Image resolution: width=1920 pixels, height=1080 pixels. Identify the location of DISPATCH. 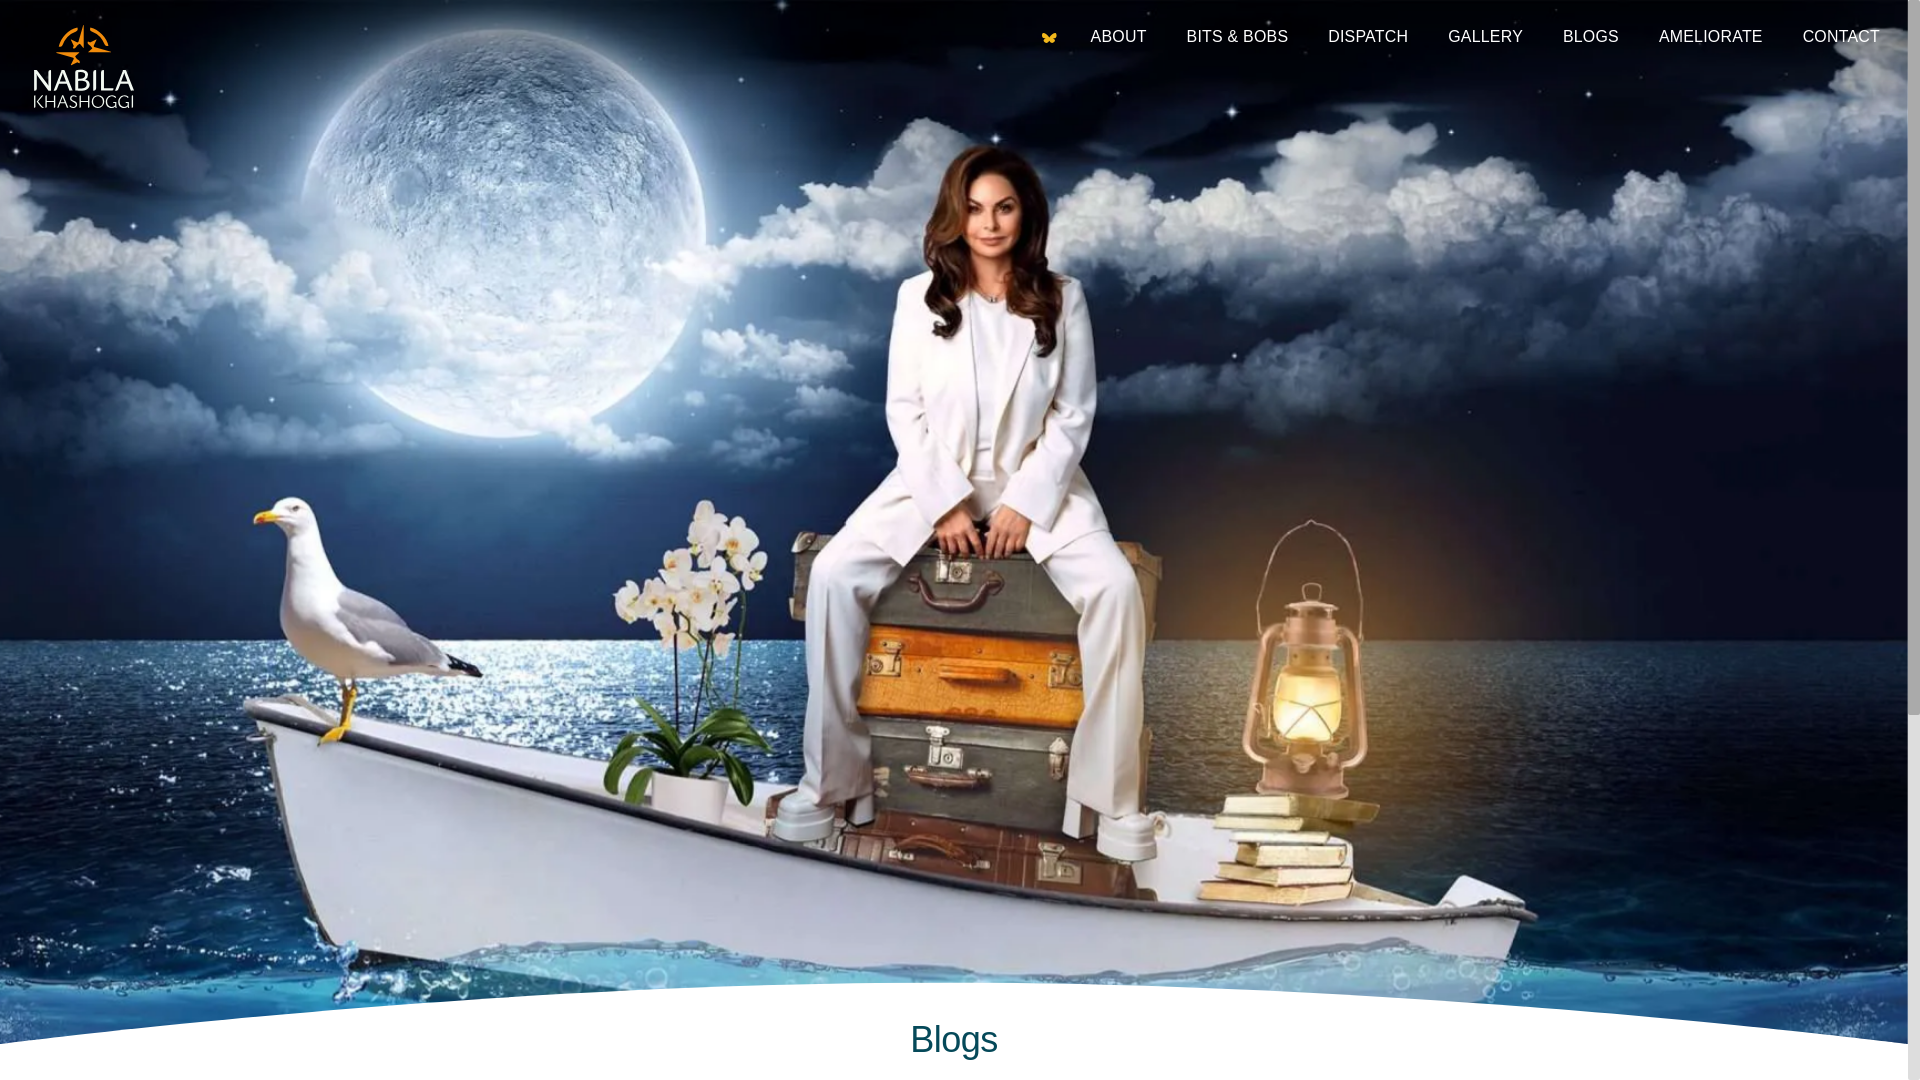
(1368, 38).